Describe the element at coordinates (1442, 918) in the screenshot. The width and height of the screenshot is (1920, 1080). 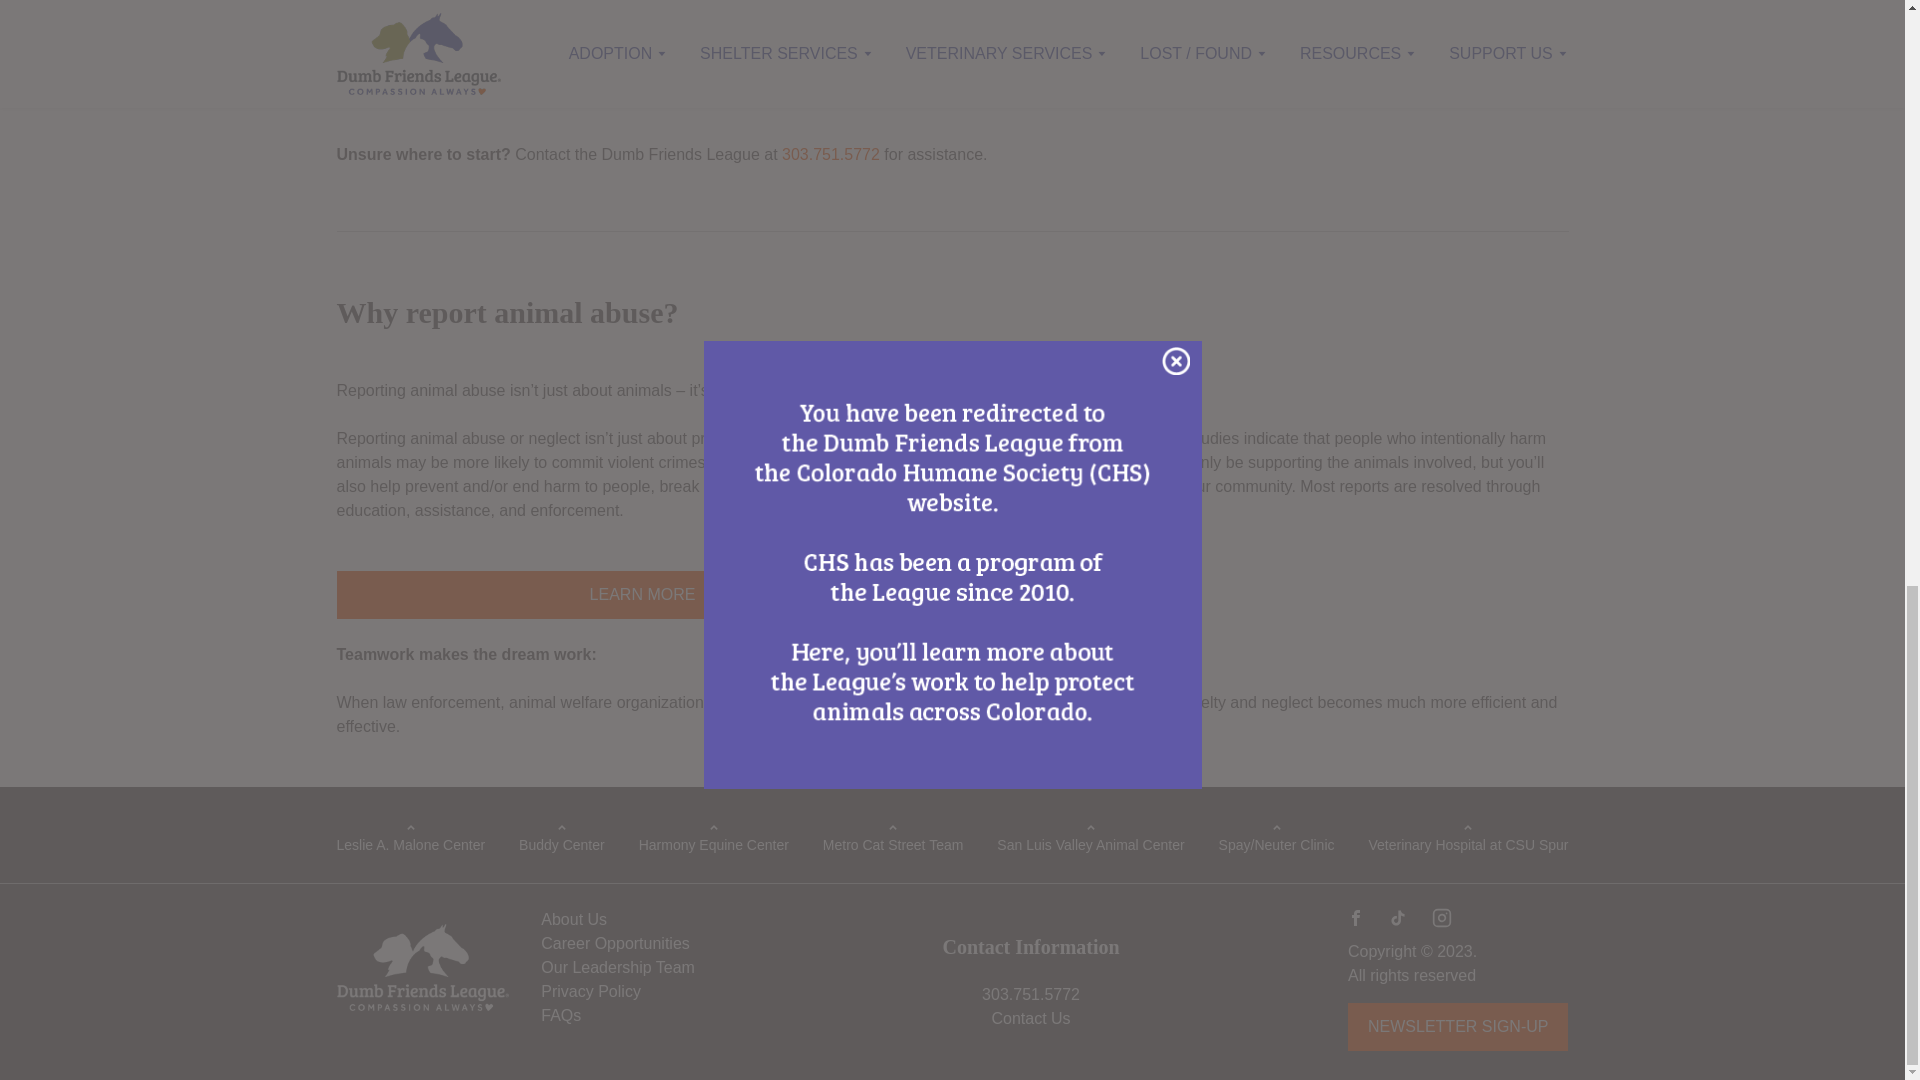
I see `Instagram` at that location.